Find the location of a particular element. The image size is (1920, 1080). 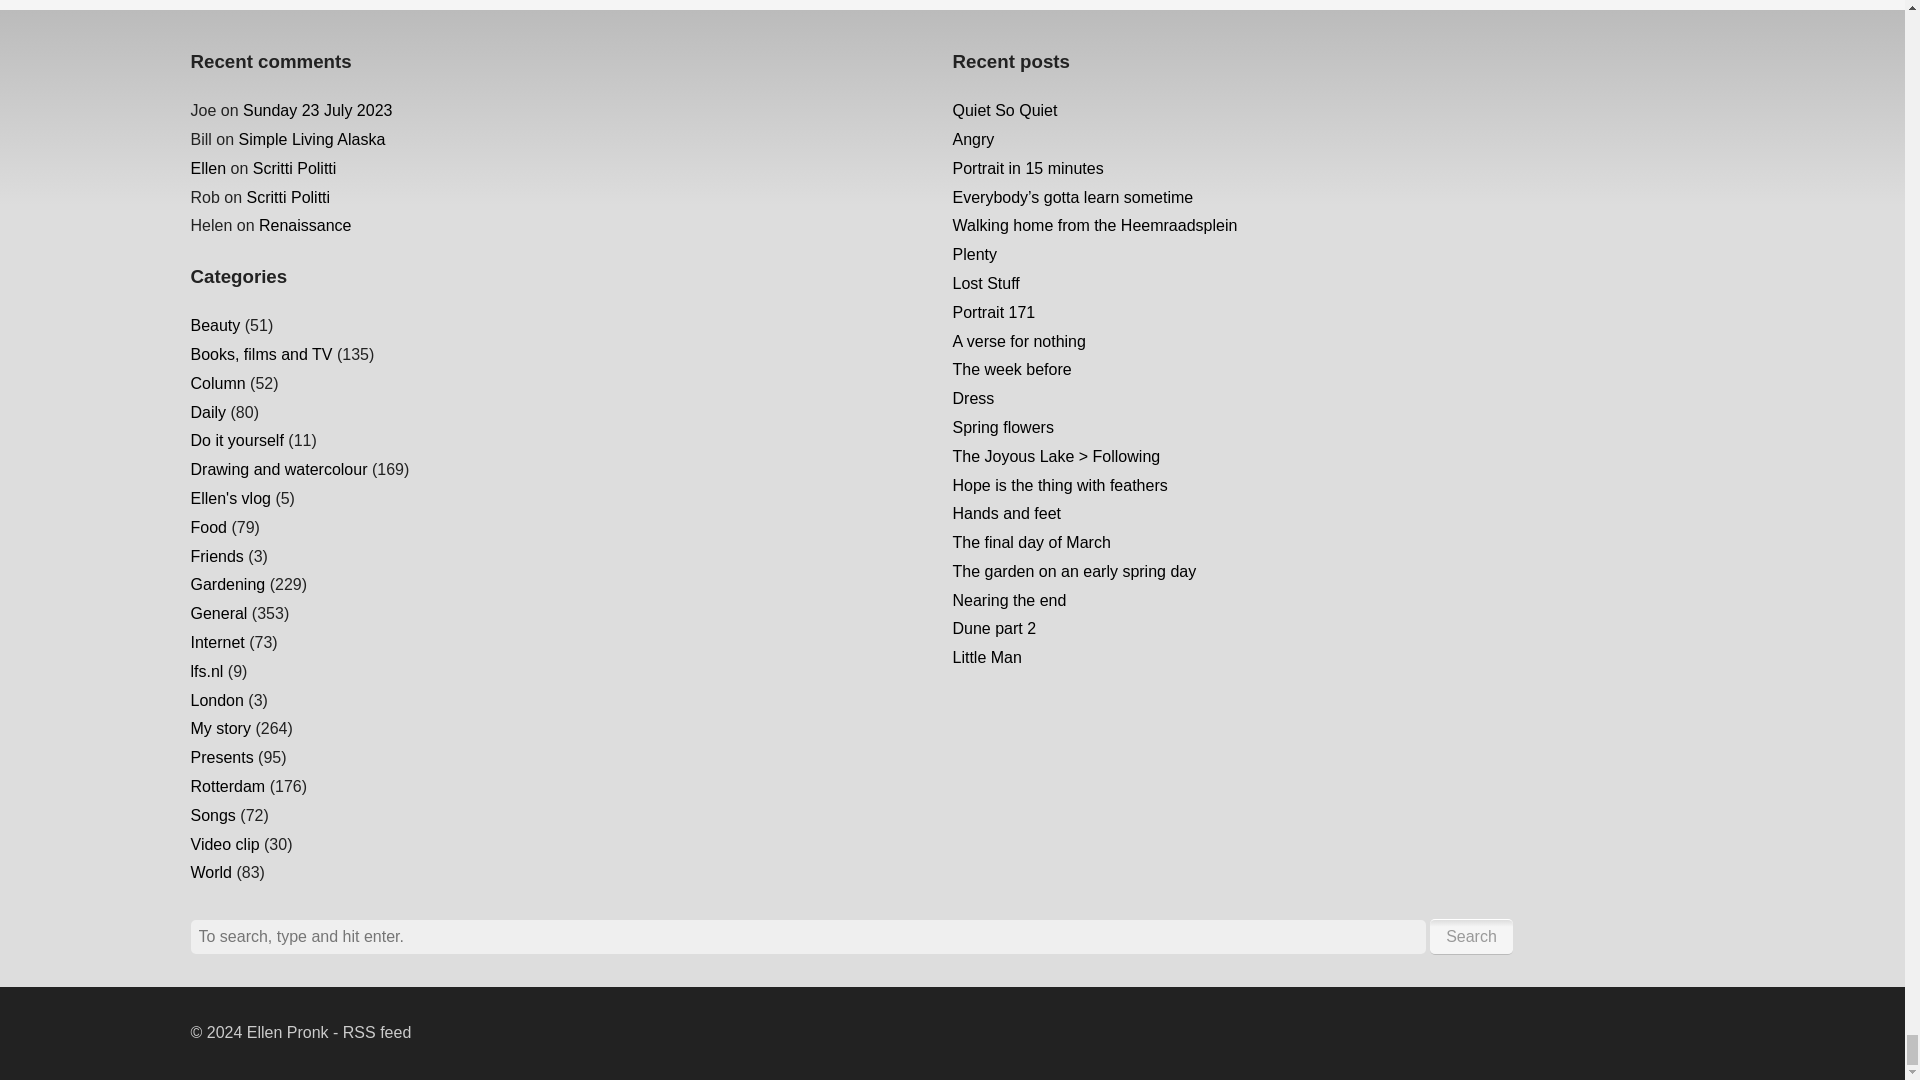

Daily is located at coordinates (208, 412).